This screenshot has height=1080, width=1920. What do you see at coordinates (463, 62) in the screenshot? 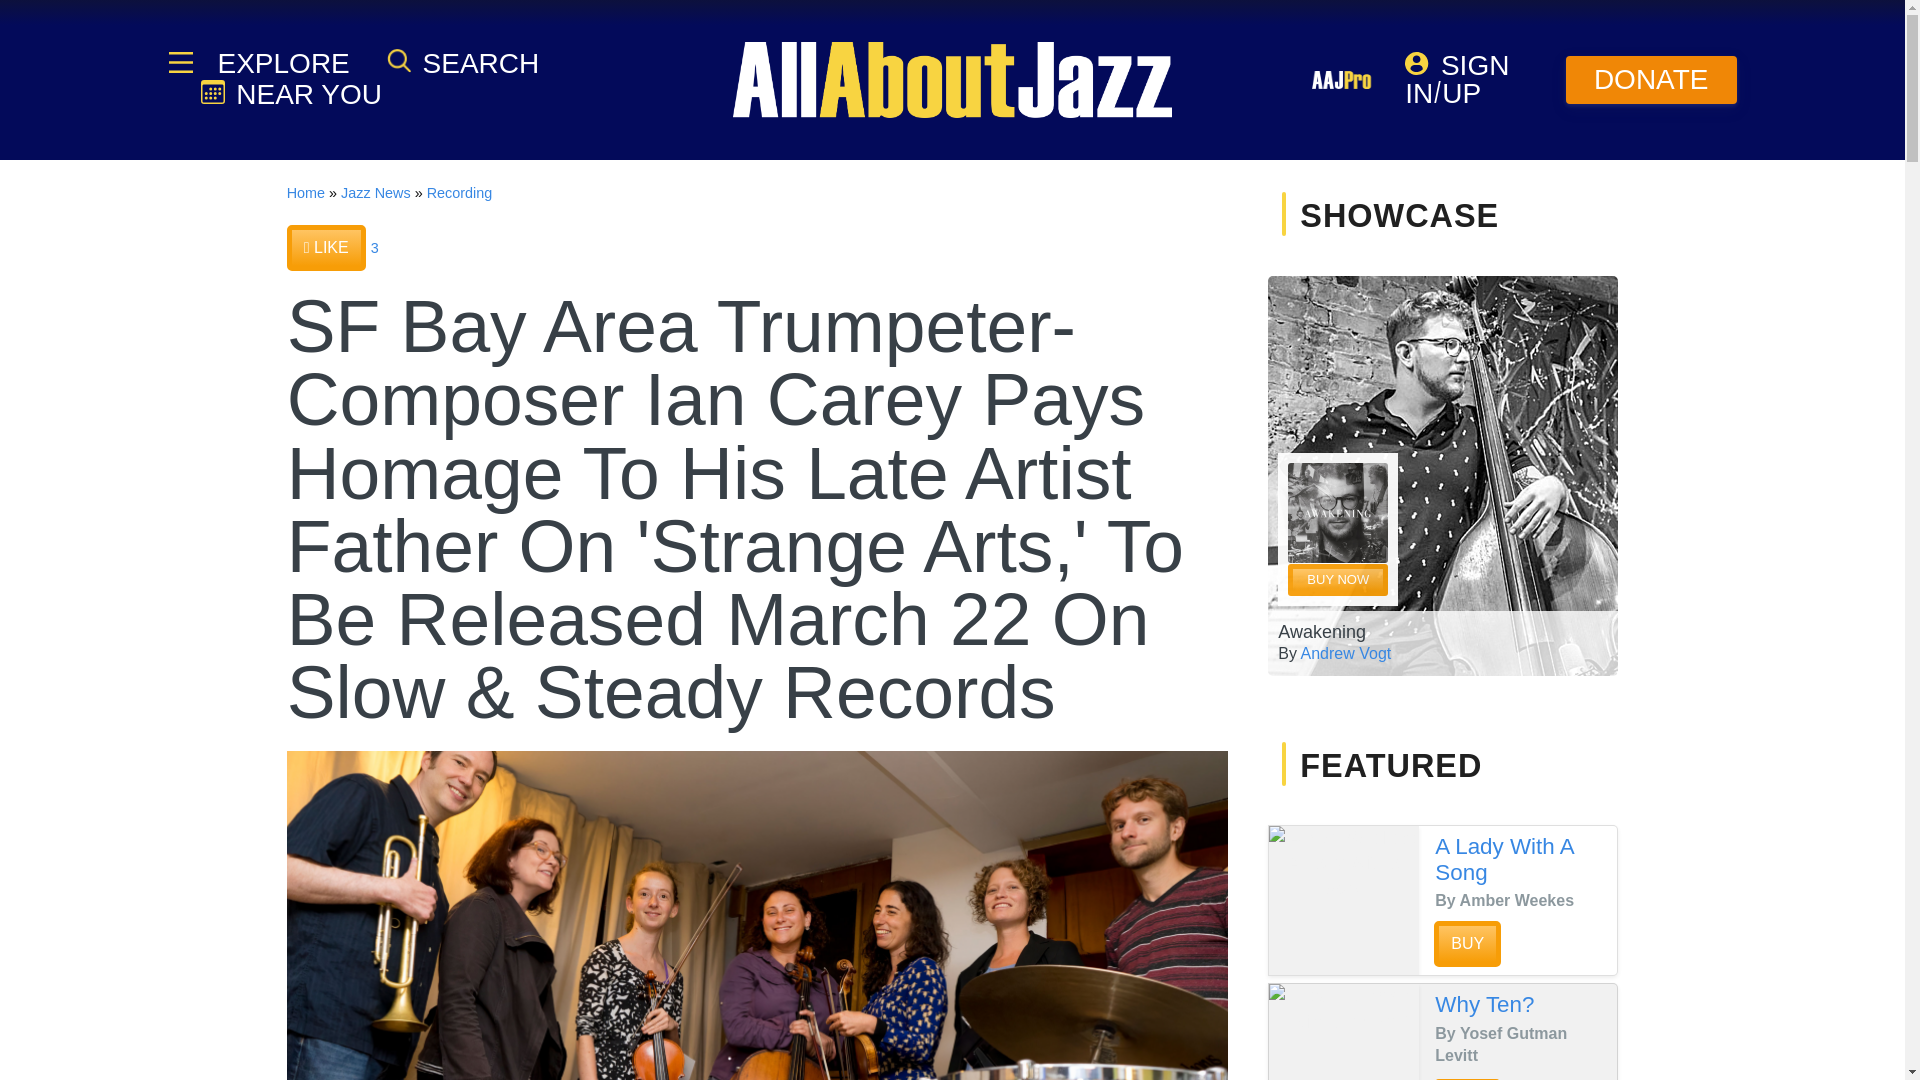
I see `SEARCH` at bounding box center [463, 62].